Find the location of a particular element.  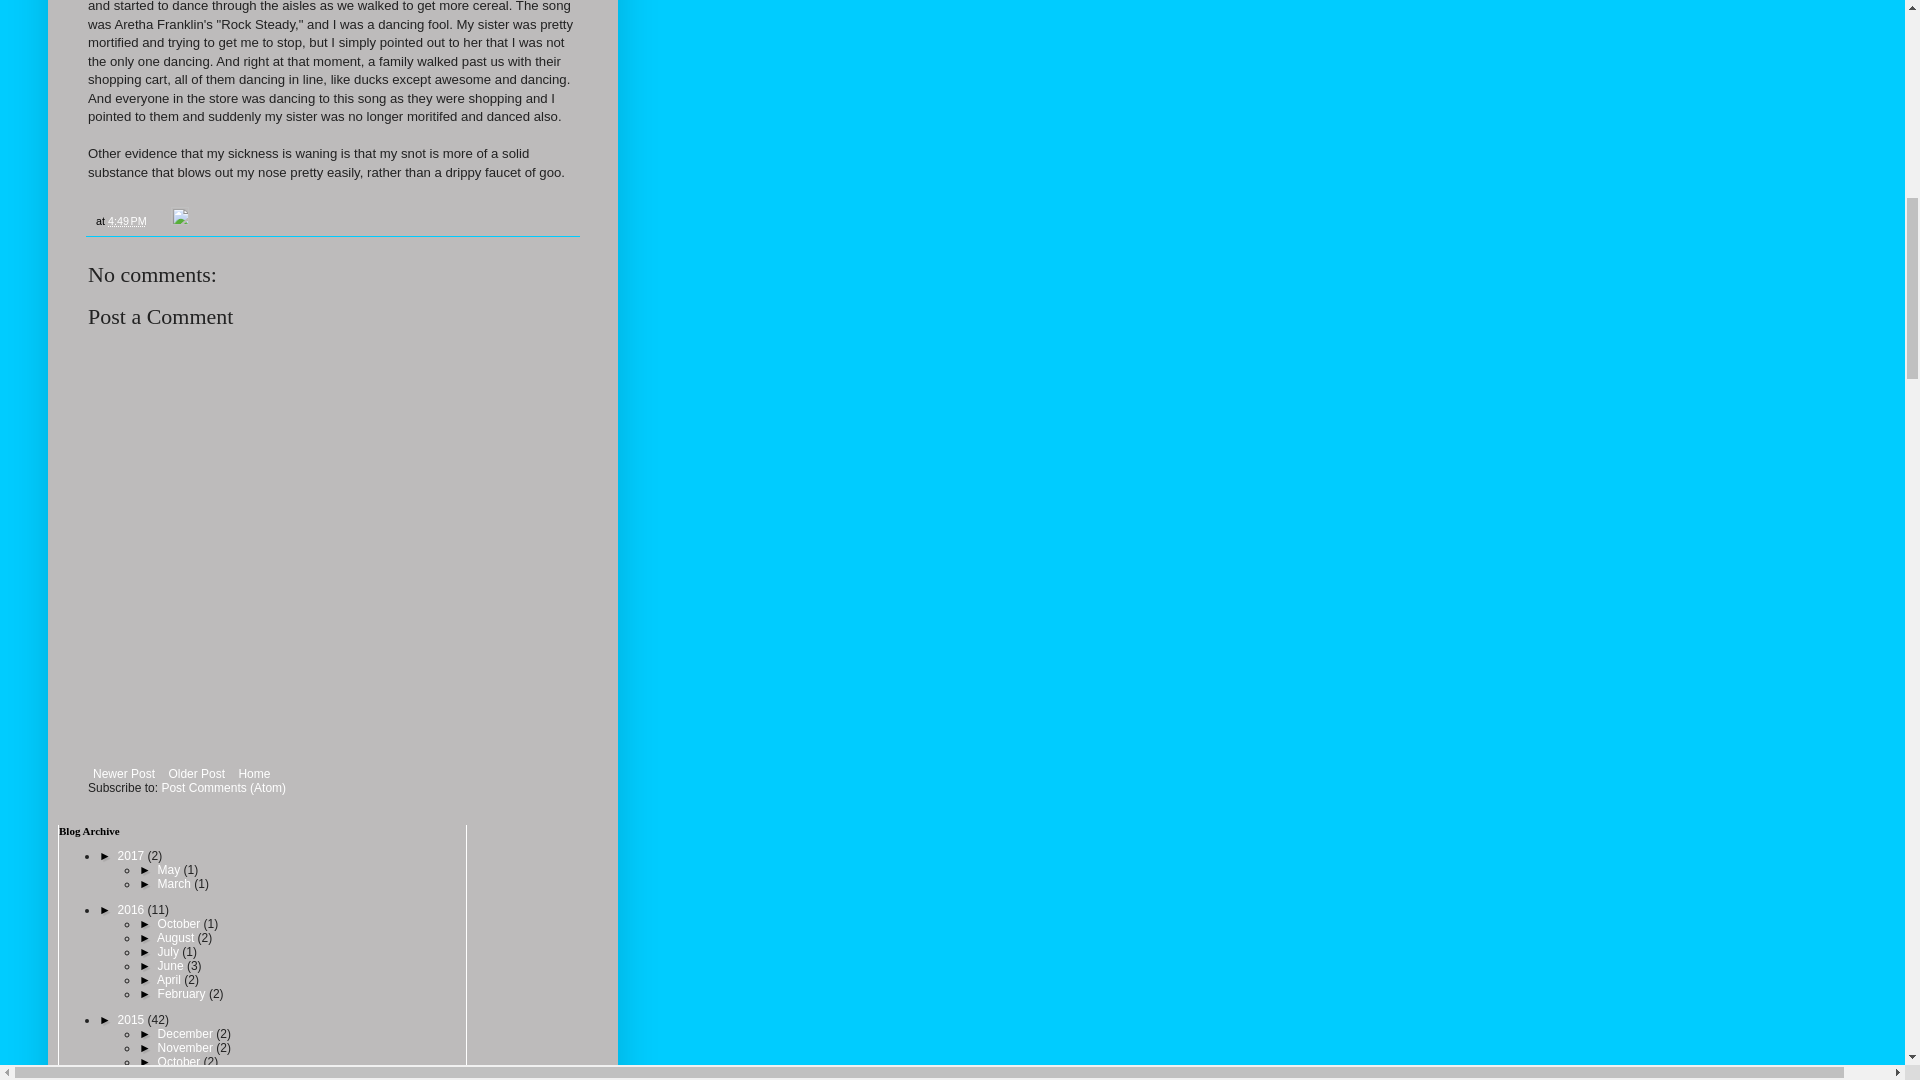

Older Post is located at coordinates (196, 774).